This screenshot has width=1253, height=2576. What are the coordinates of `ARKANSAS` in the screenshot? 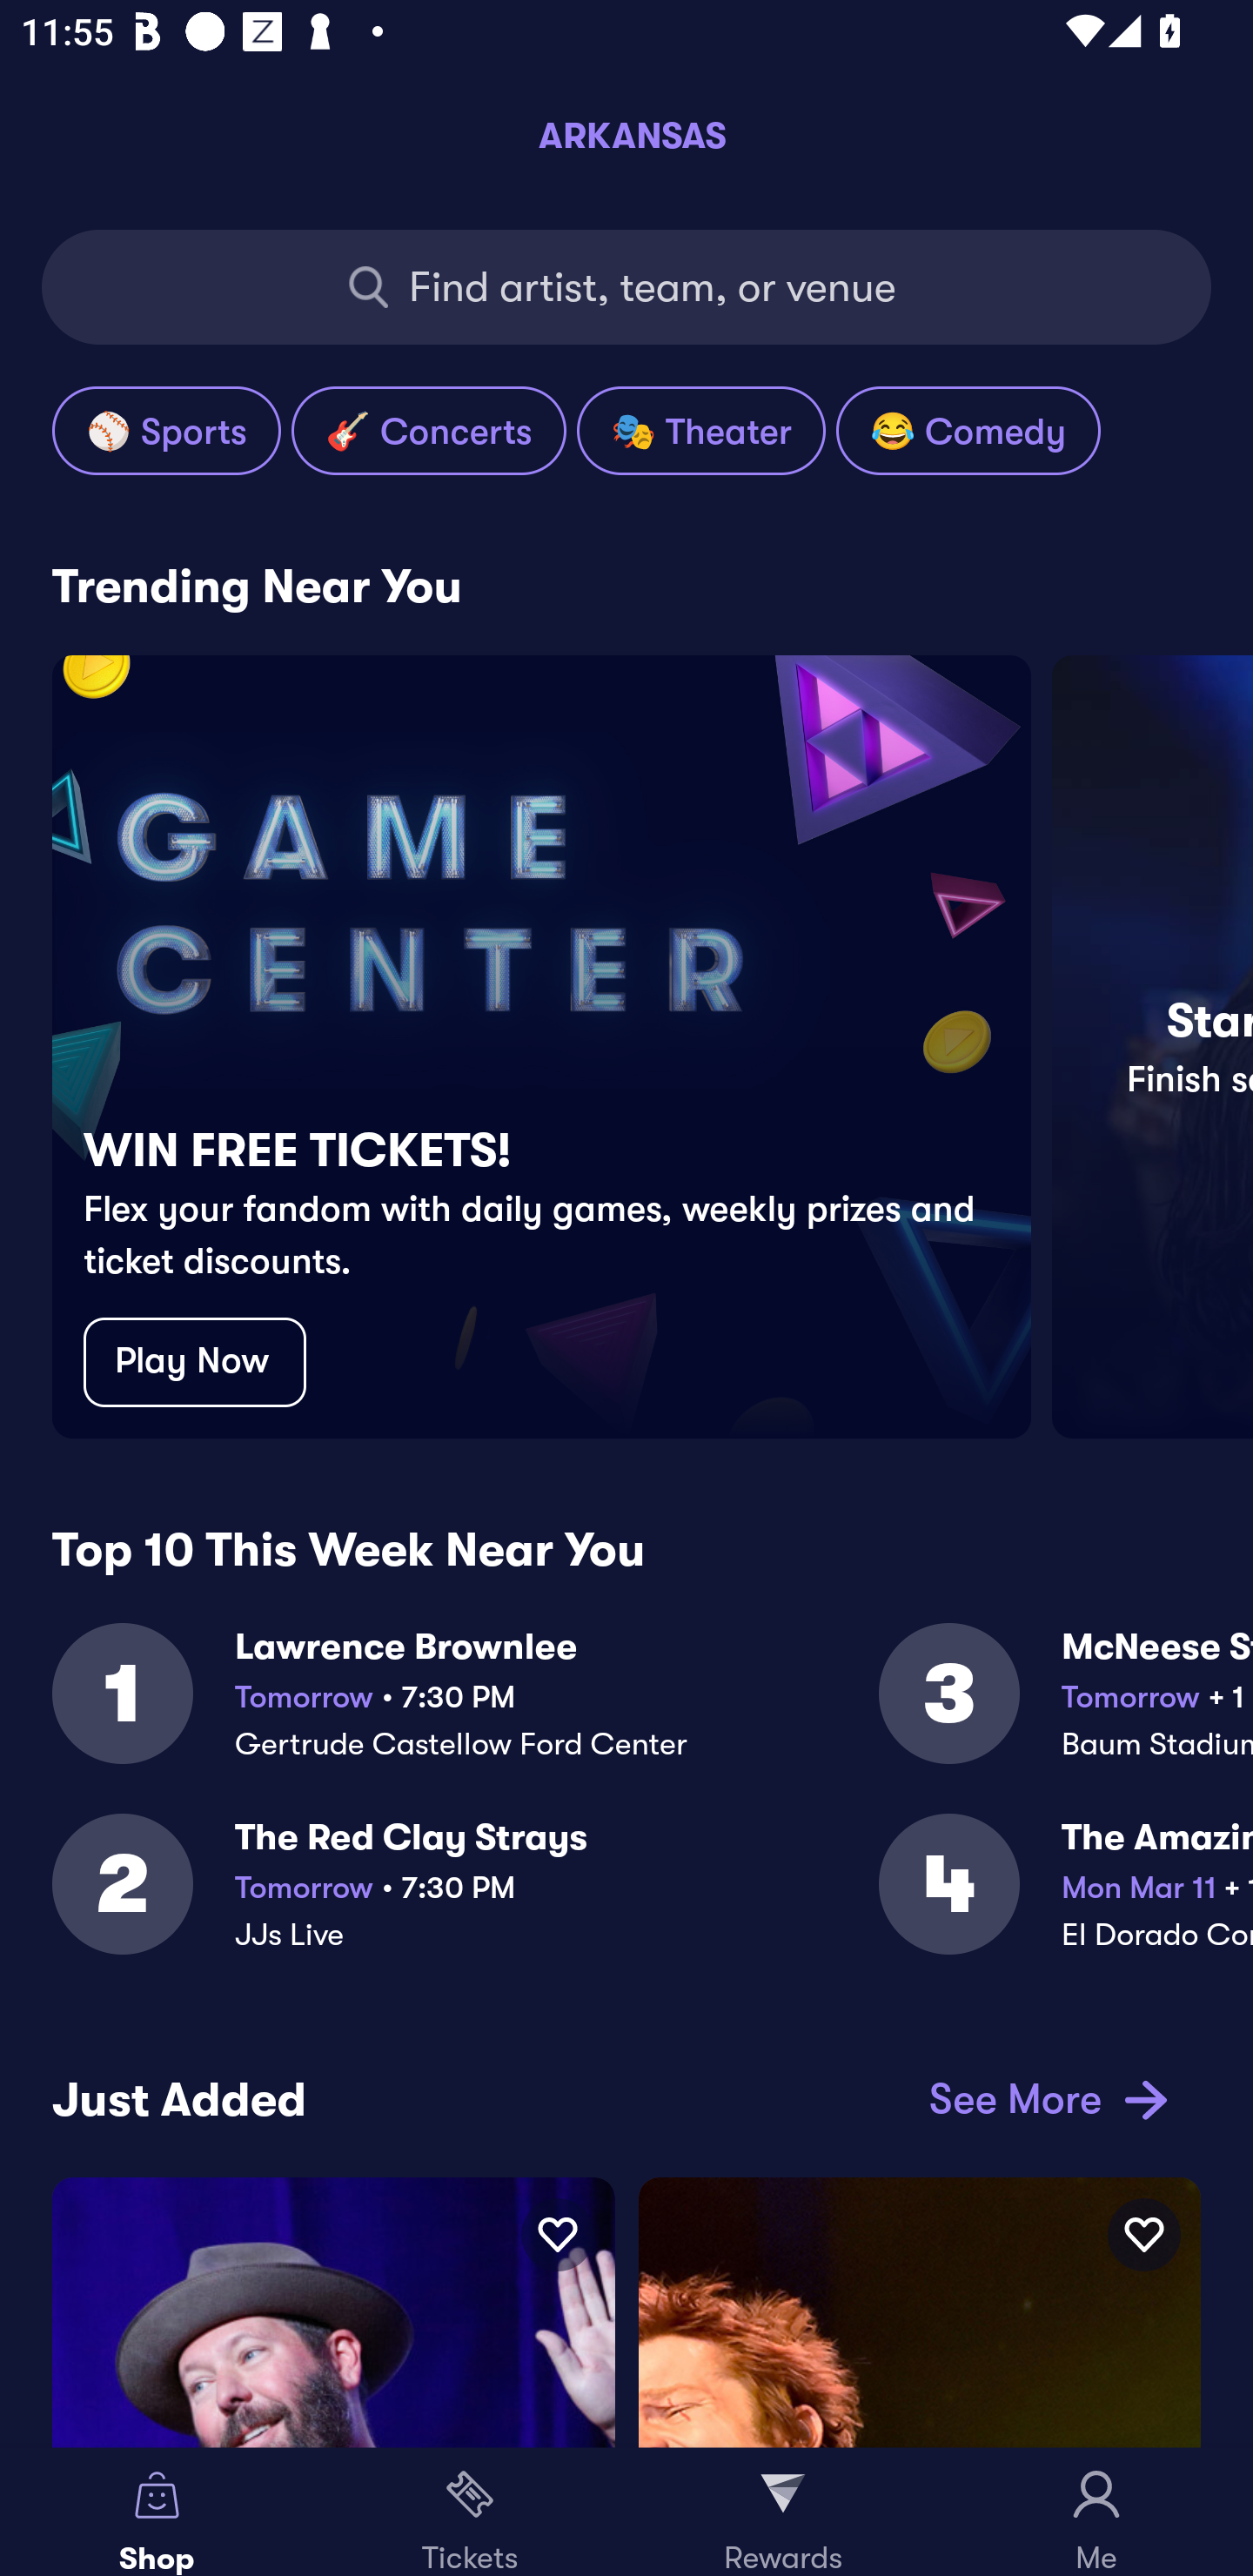 It's located at (626, 135).